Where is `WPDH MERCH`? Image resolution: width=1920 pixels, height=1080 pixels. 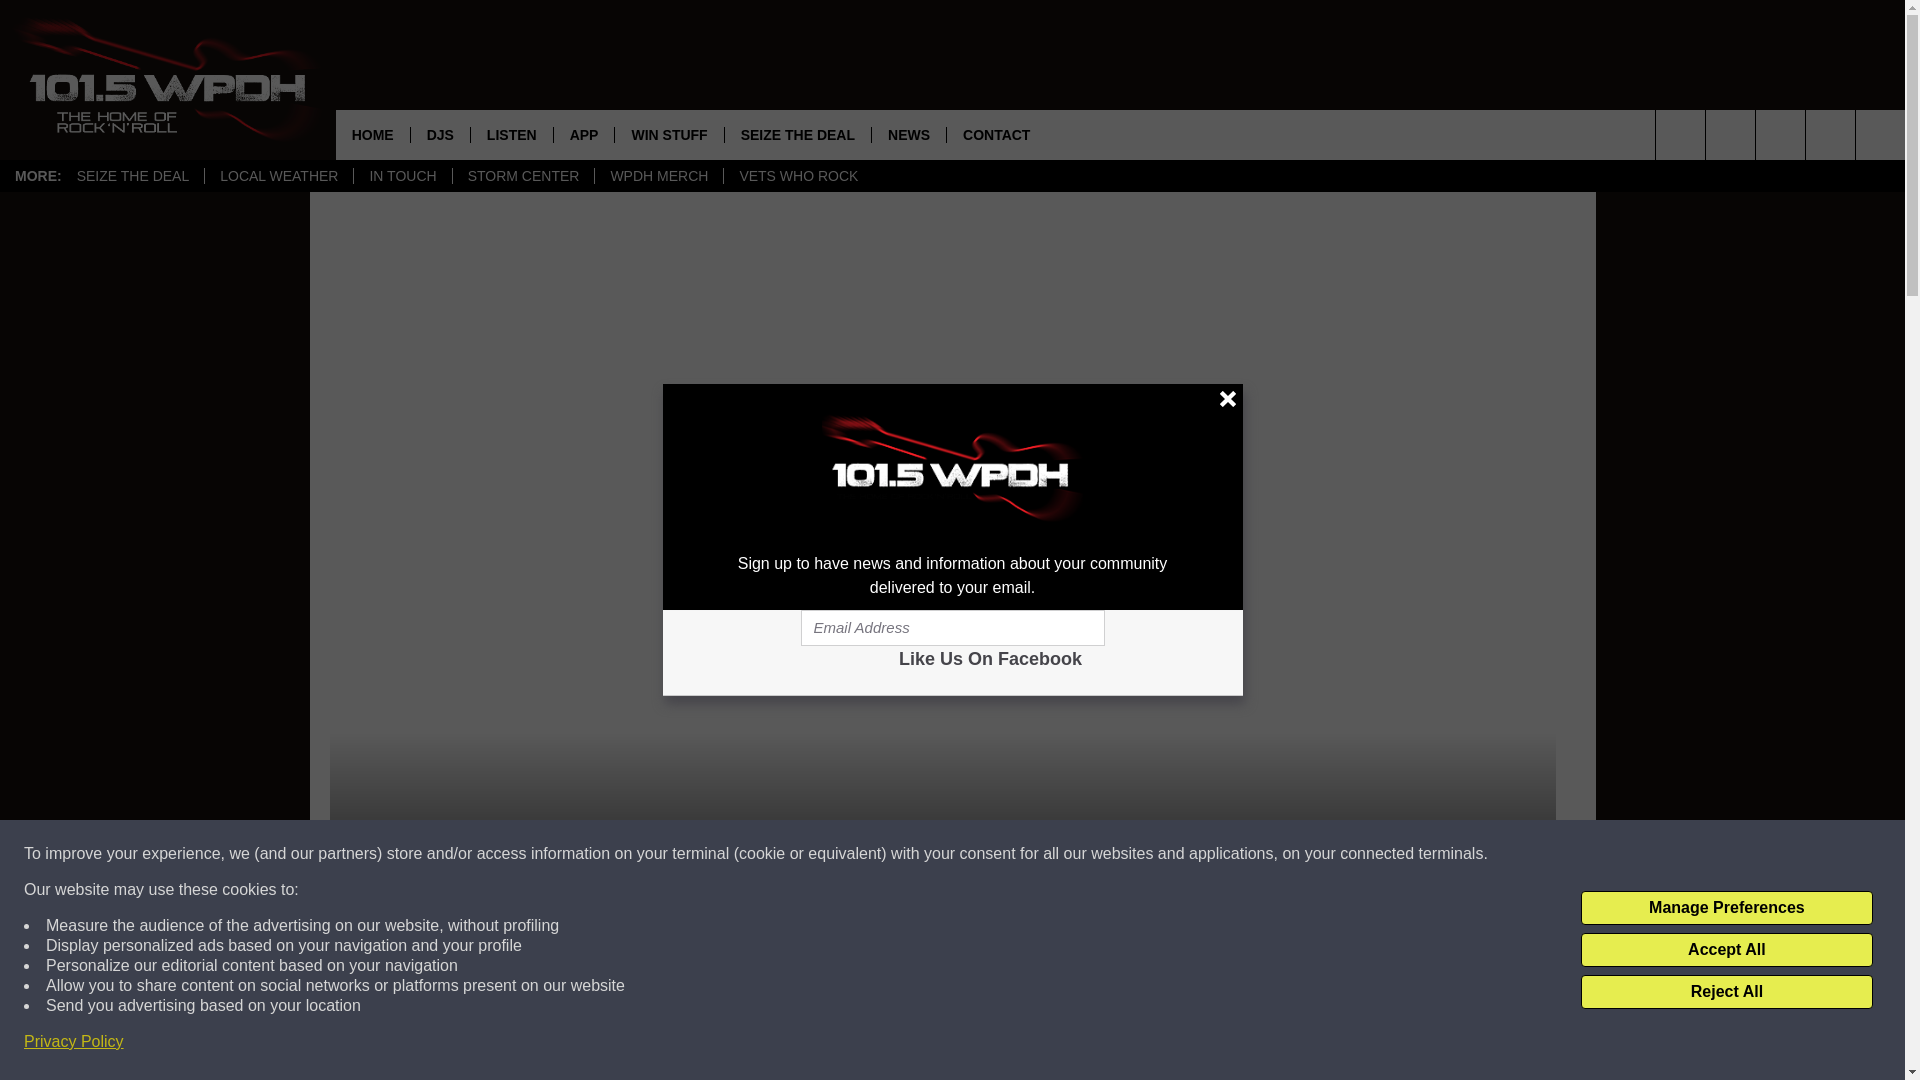
WPDH MERCH is located at coordinates (658, 176).